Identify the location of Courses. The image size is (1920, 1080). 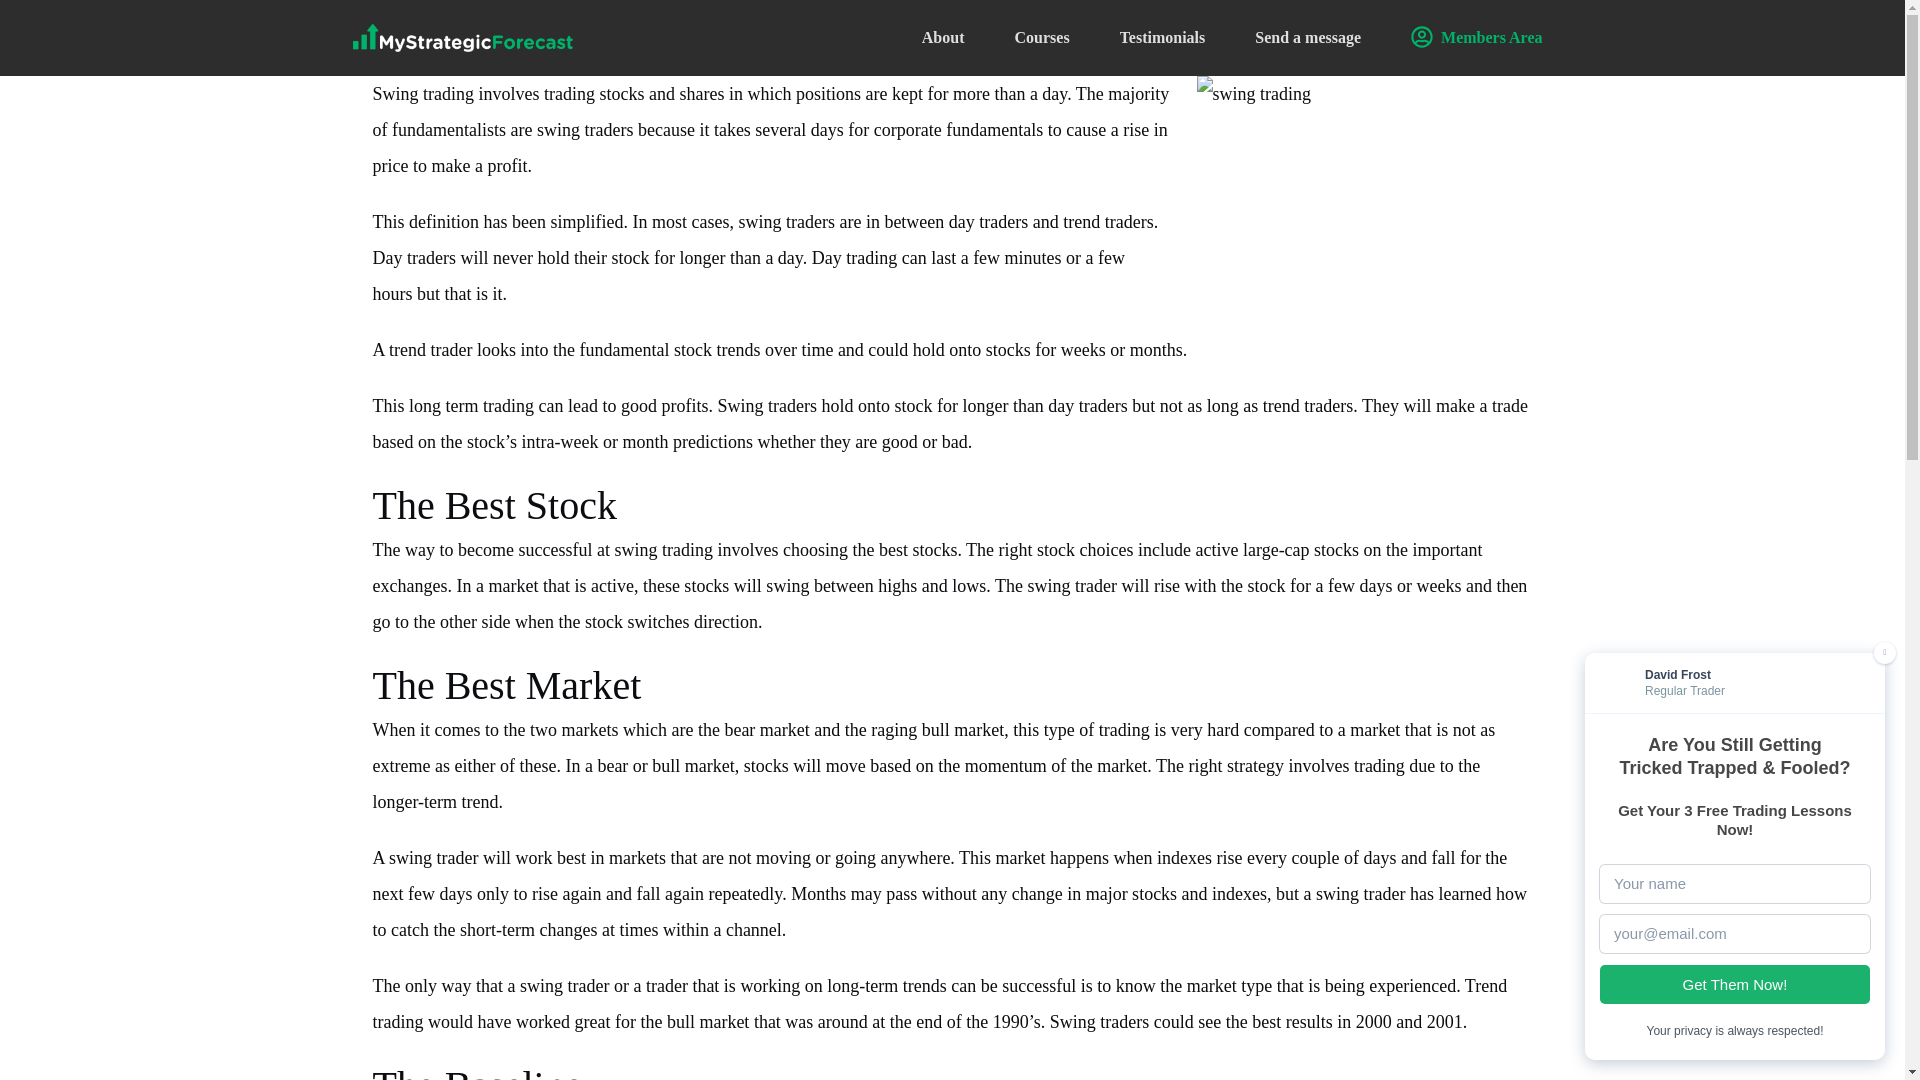
(1041, 38).